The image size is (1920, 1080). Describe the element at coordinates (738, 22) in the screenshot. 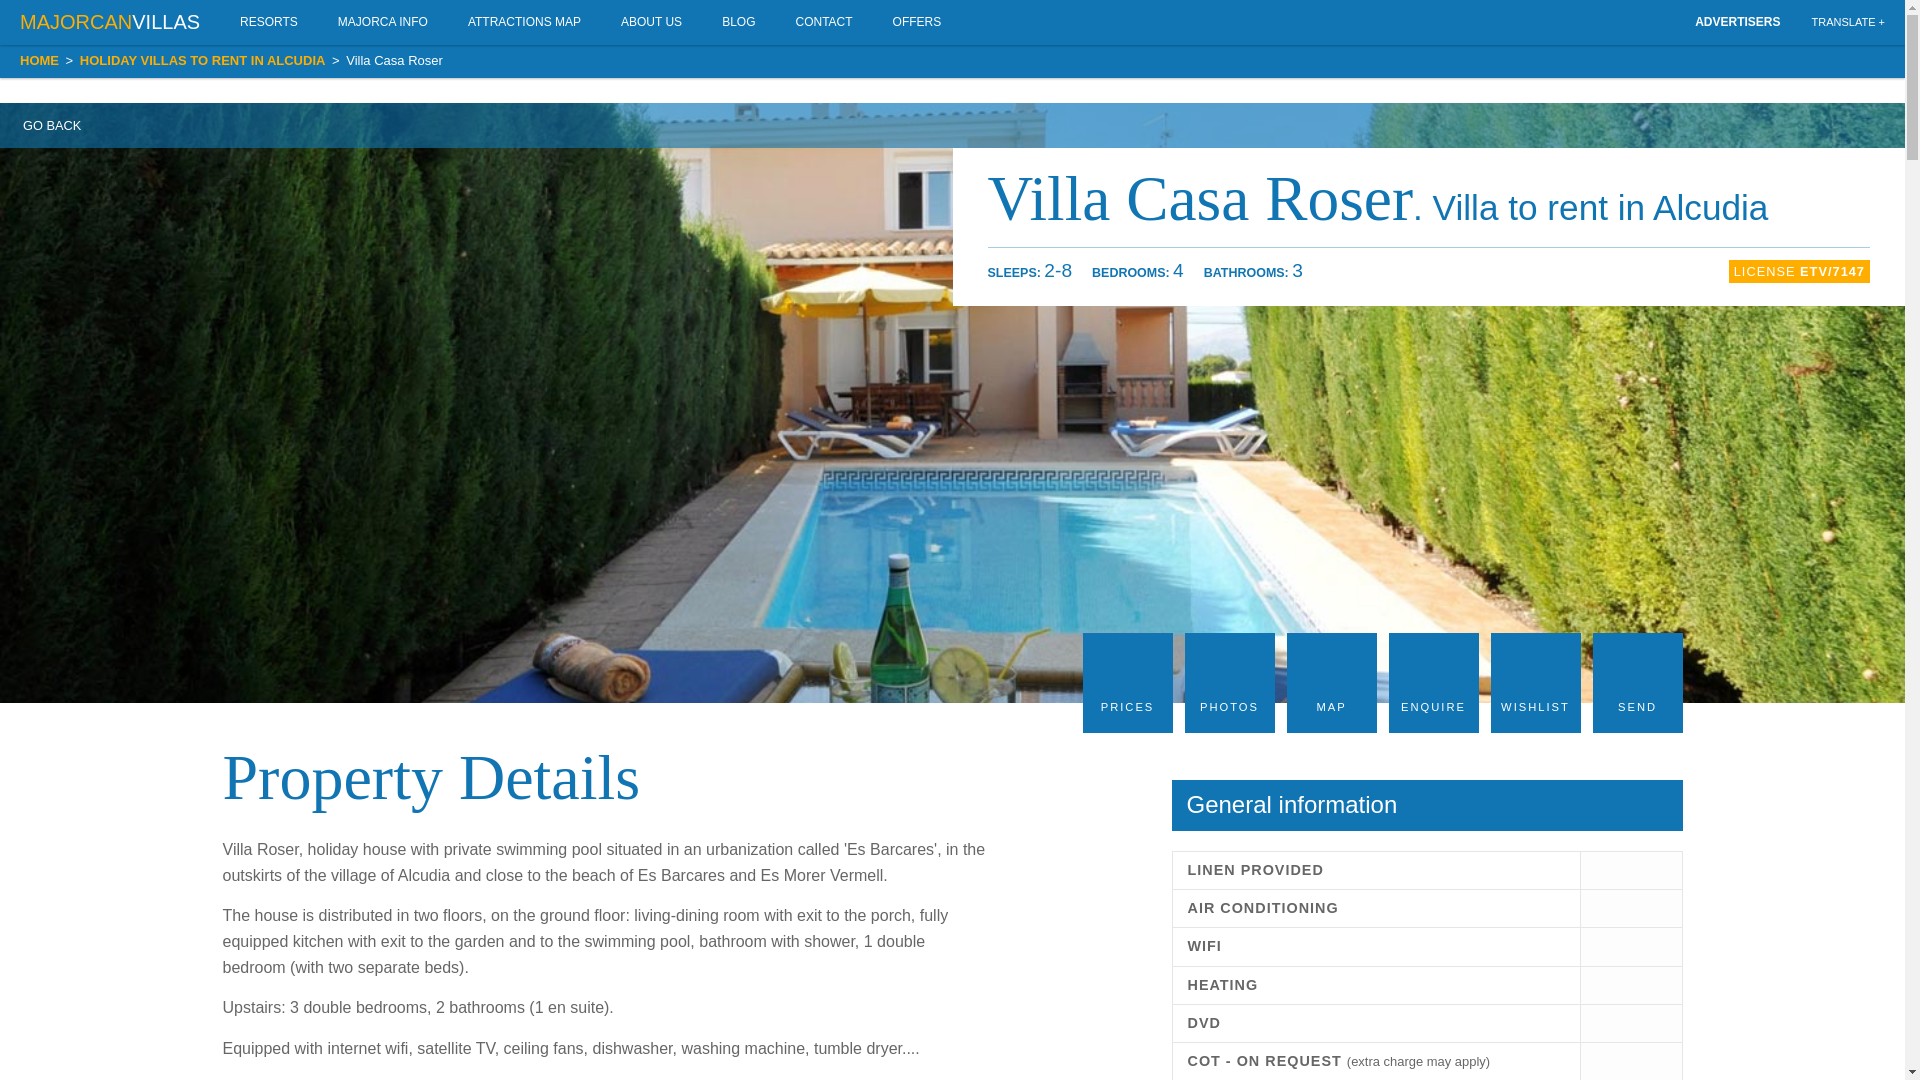

I see `Majorca Blog` at that location.